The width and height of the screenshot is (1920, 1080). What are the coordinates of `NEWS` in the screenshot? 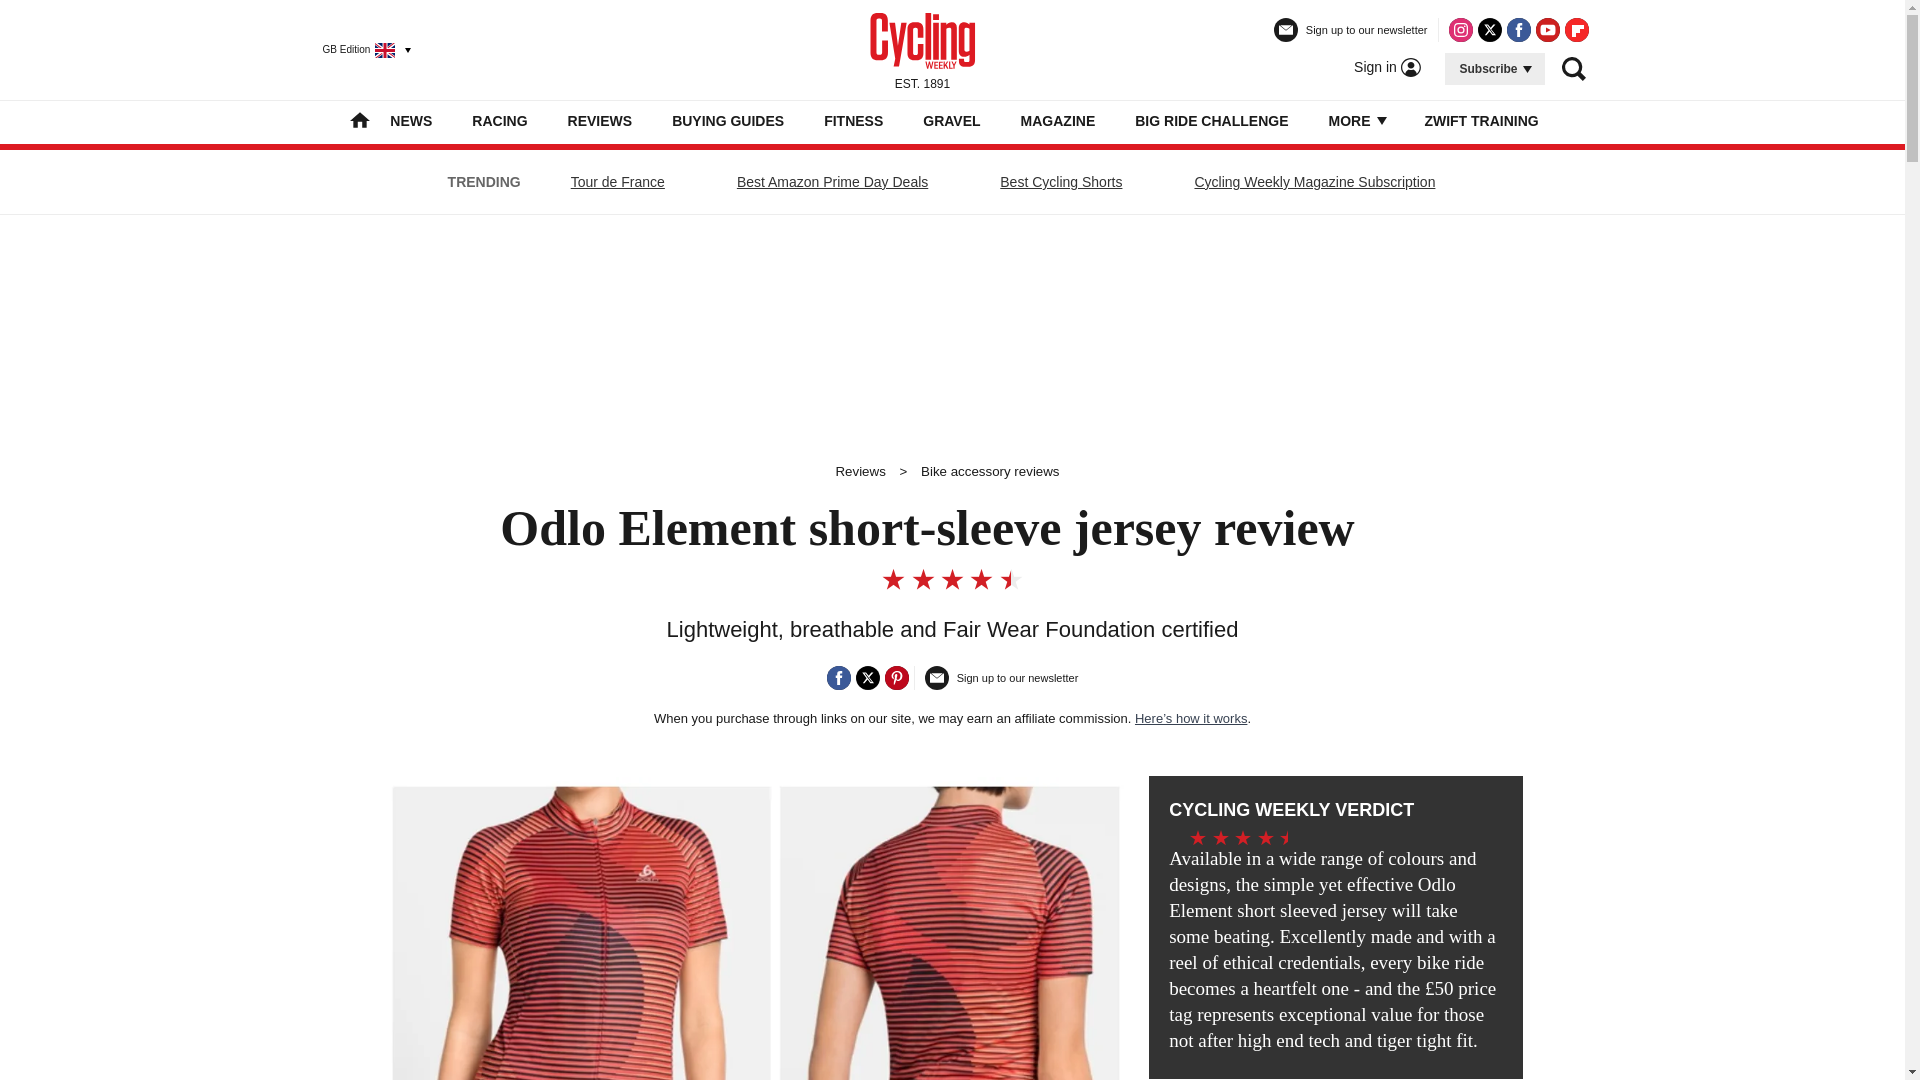 It's located at (410, 120).